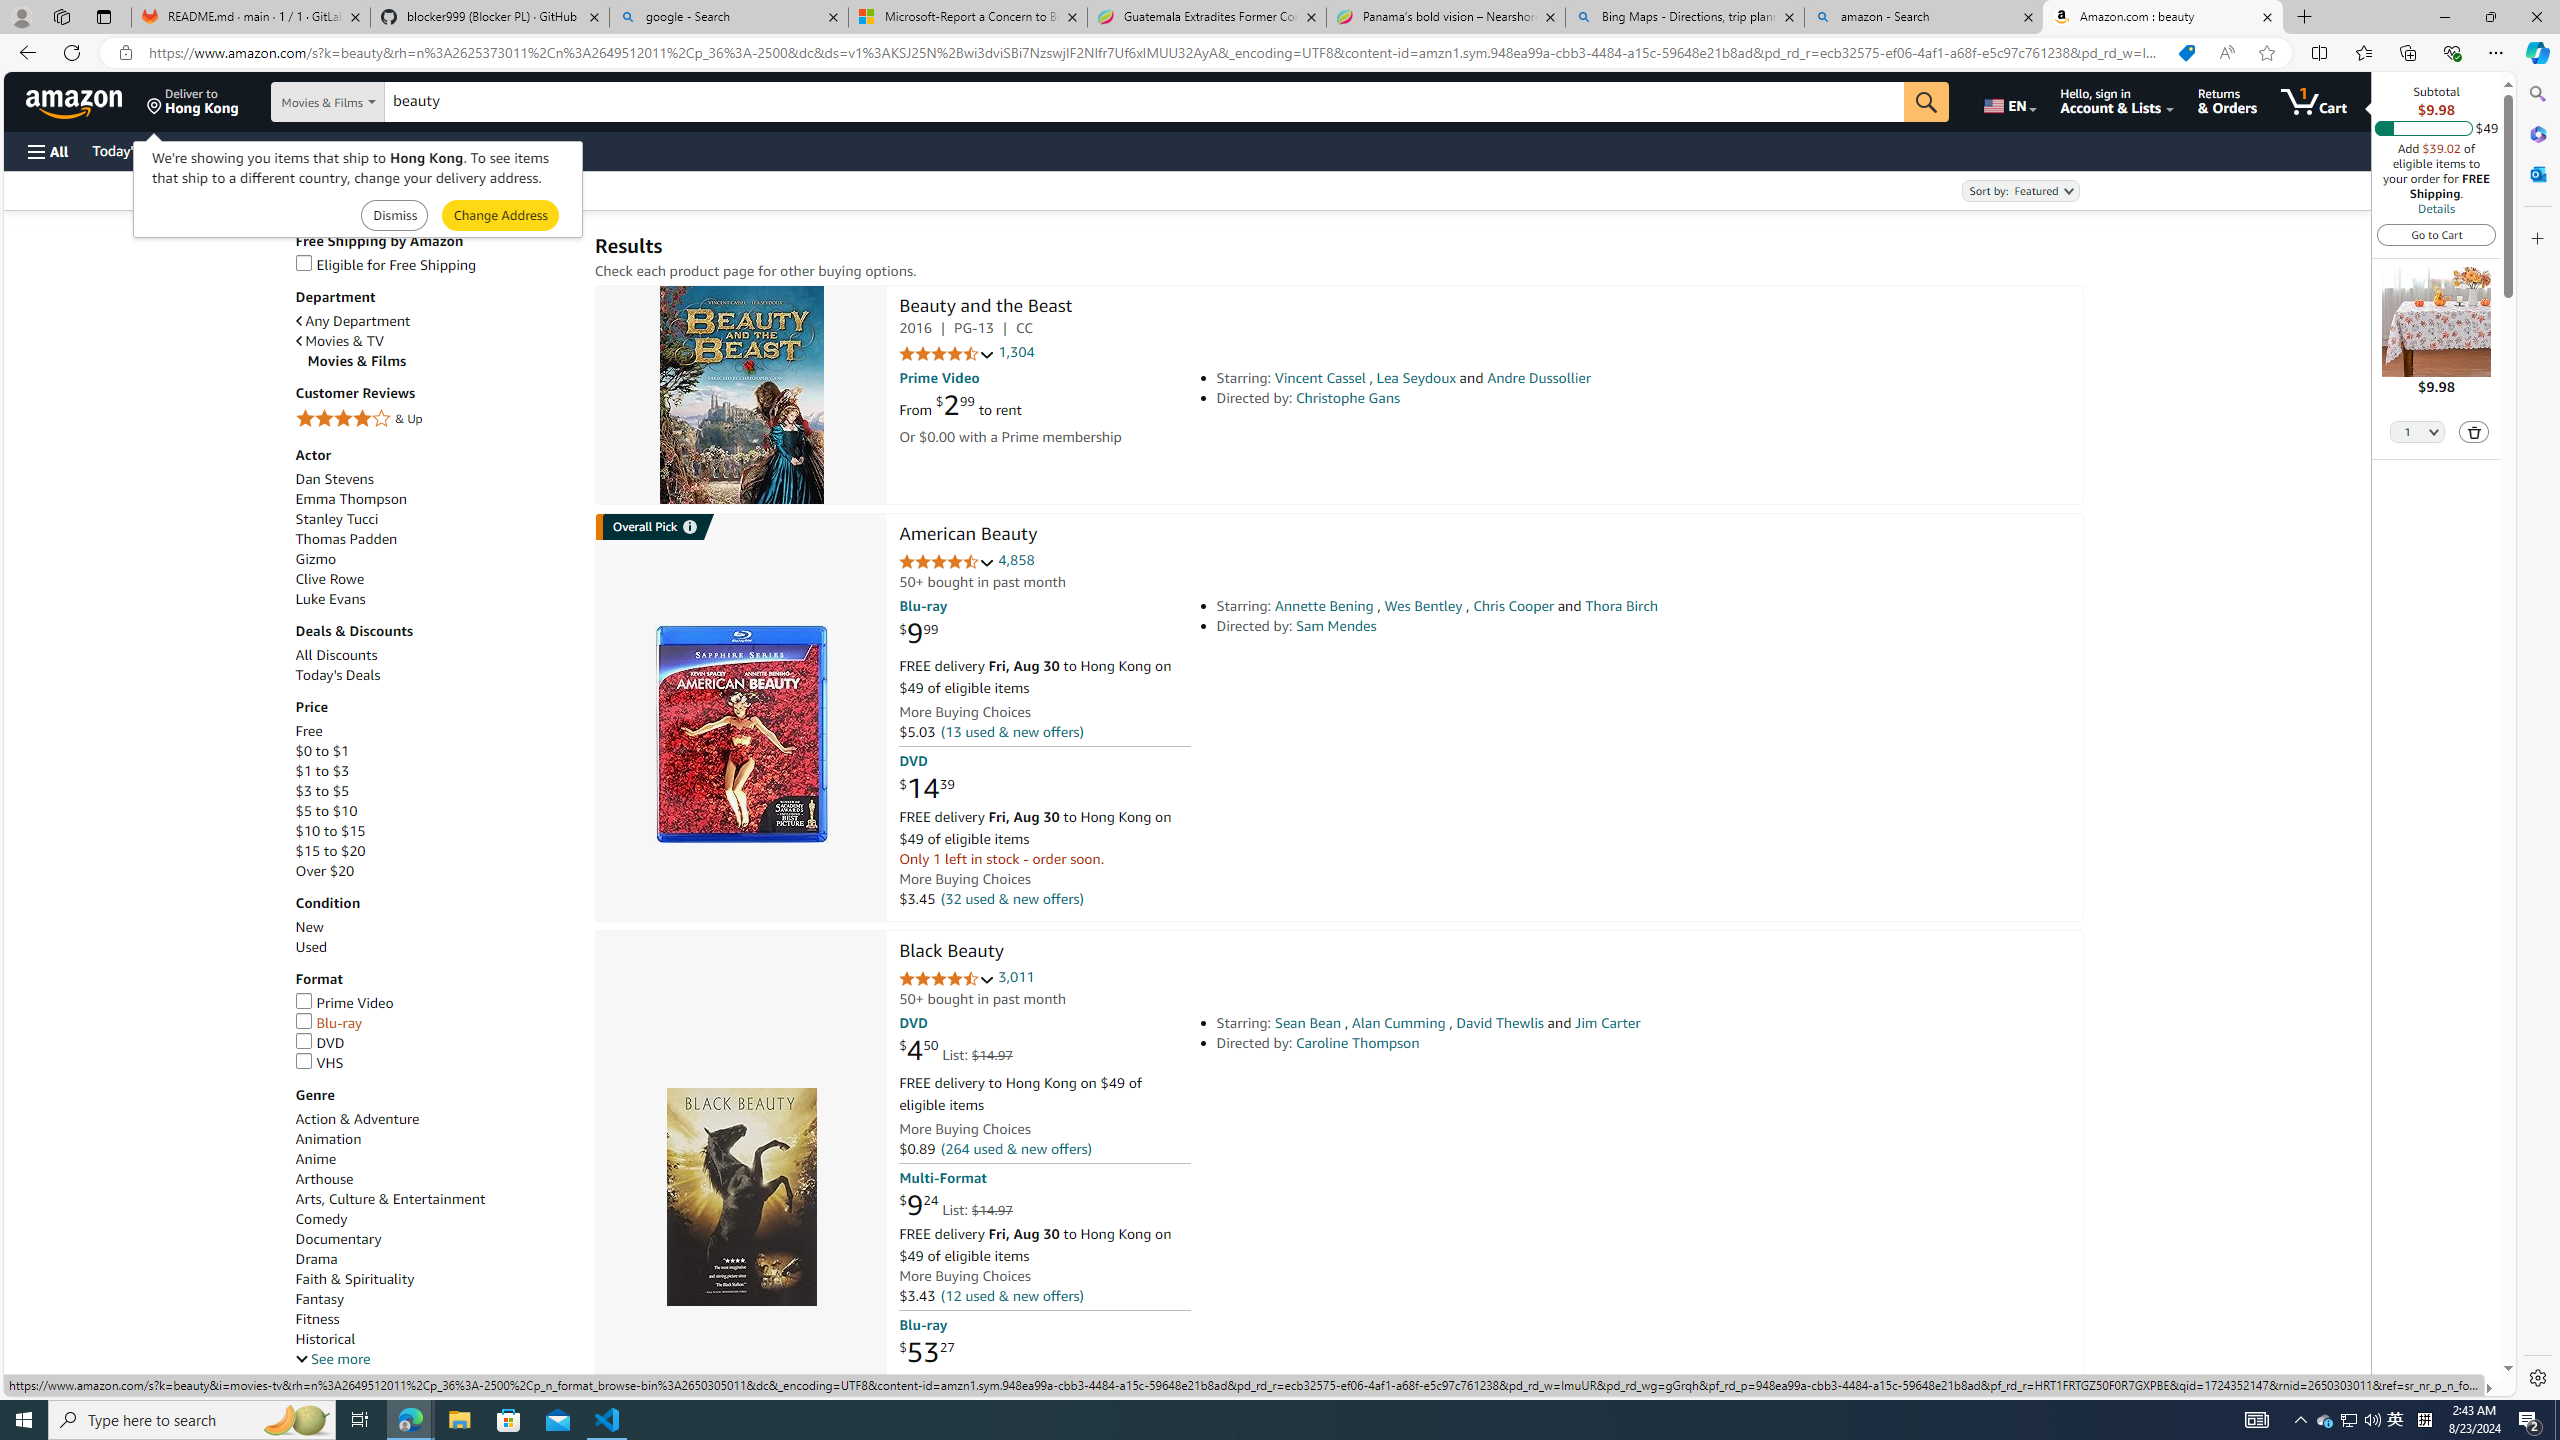 This screenshot has width=2560, height=1440. I want to click on $15 to $20, so click(330, 852).